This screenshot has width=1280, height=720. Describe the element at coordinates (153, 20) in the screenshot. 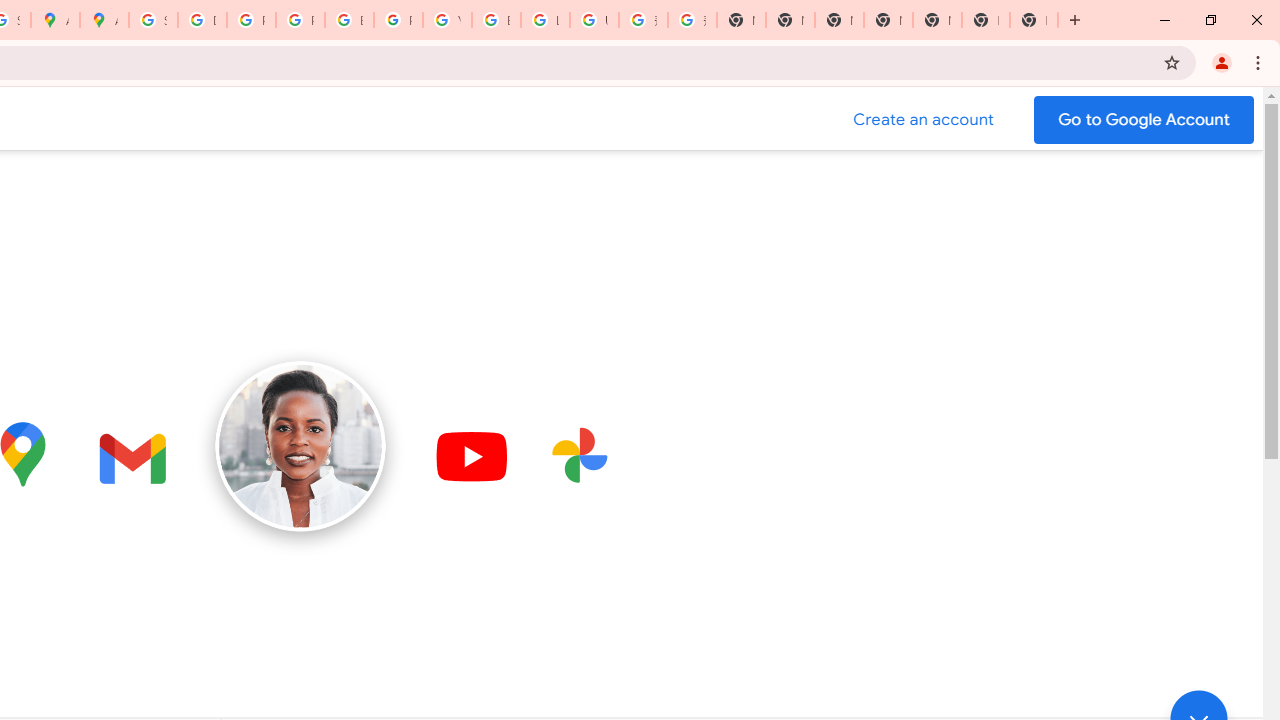

I see `Sign in - Google Accounts` at that location.